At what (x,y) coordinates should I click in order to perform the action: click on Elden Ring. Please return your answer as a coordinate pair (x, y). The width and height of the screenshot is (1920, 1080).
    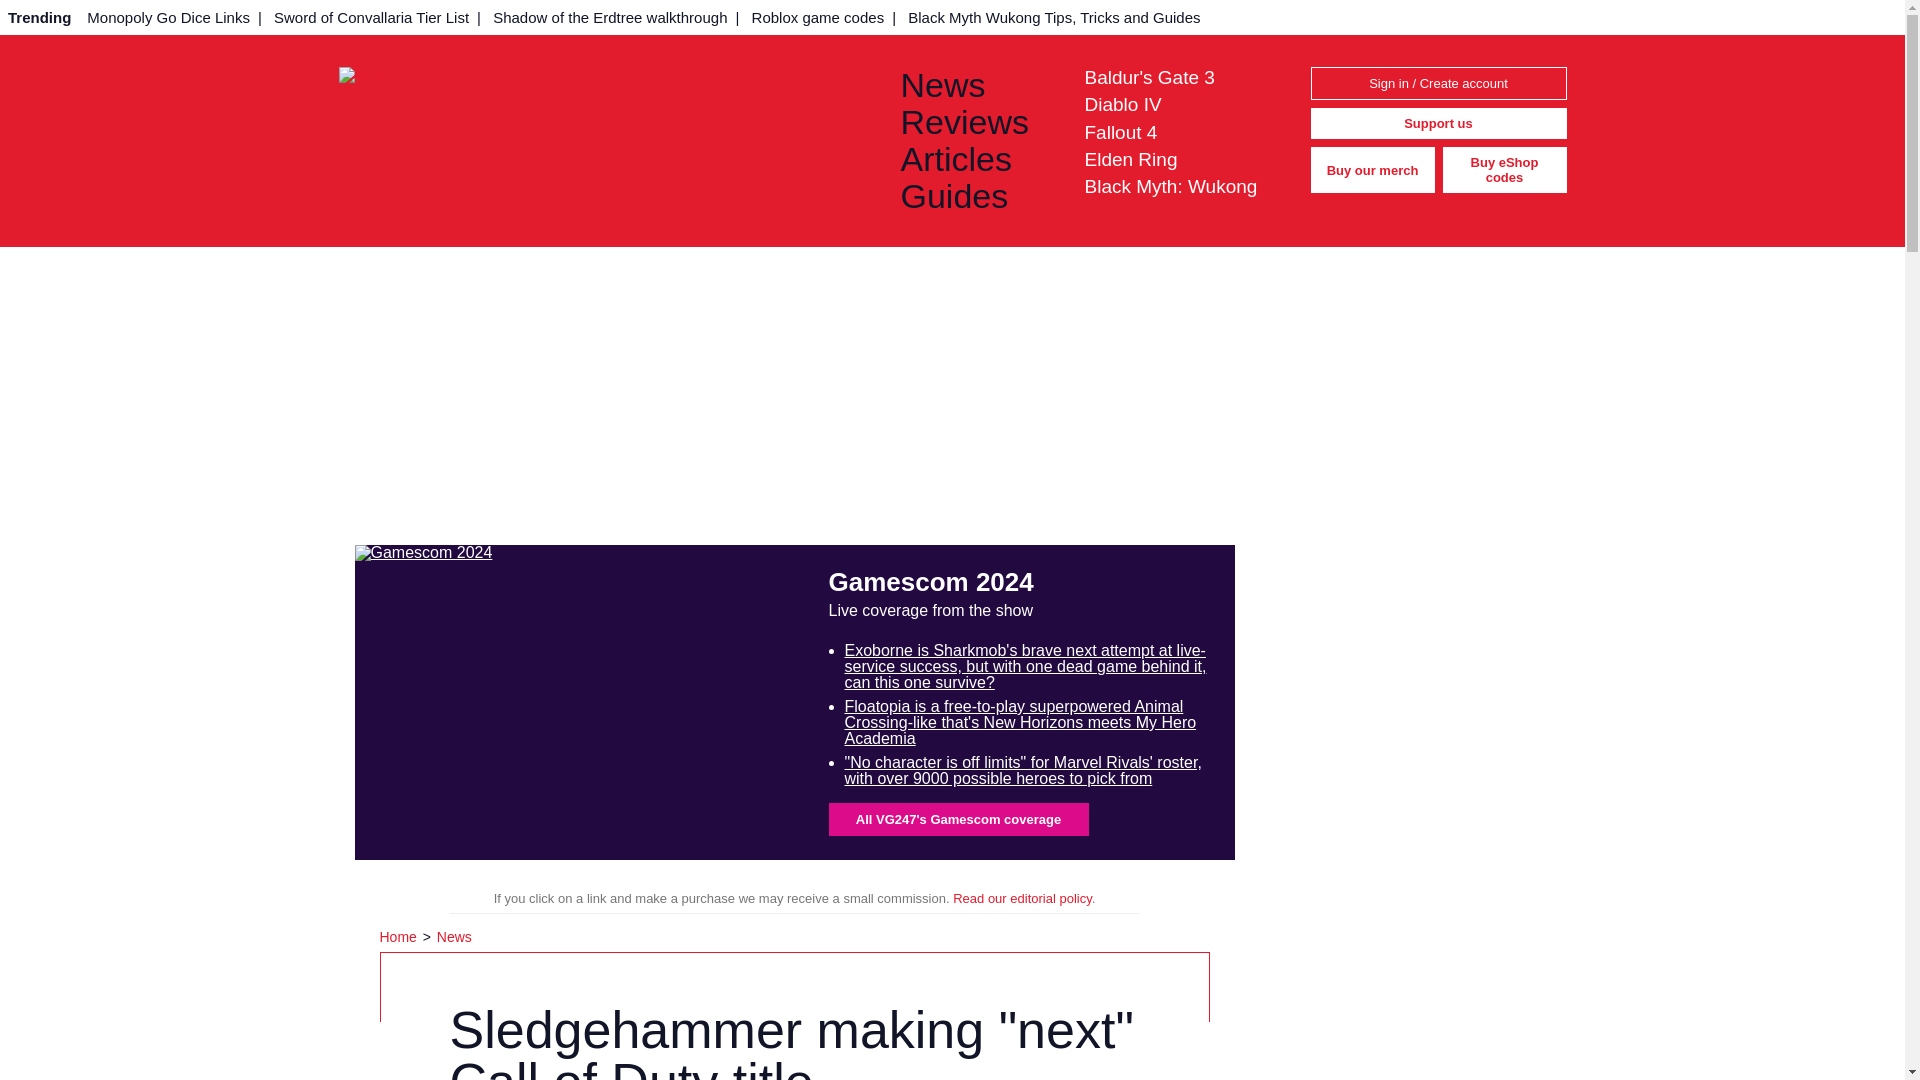
    Looking at the image, I should click on (1130, 159).